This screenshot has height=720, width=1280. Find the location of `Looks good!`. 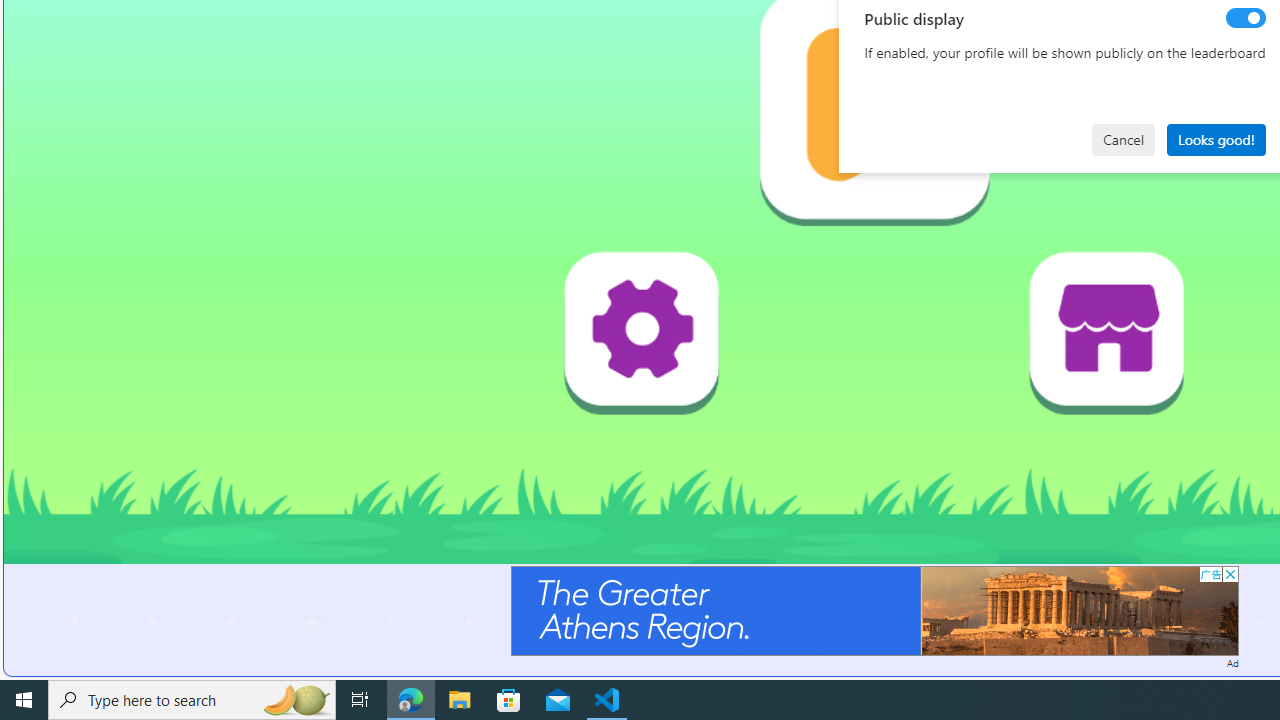

Looks good! is located at coordinates (1216, 140).